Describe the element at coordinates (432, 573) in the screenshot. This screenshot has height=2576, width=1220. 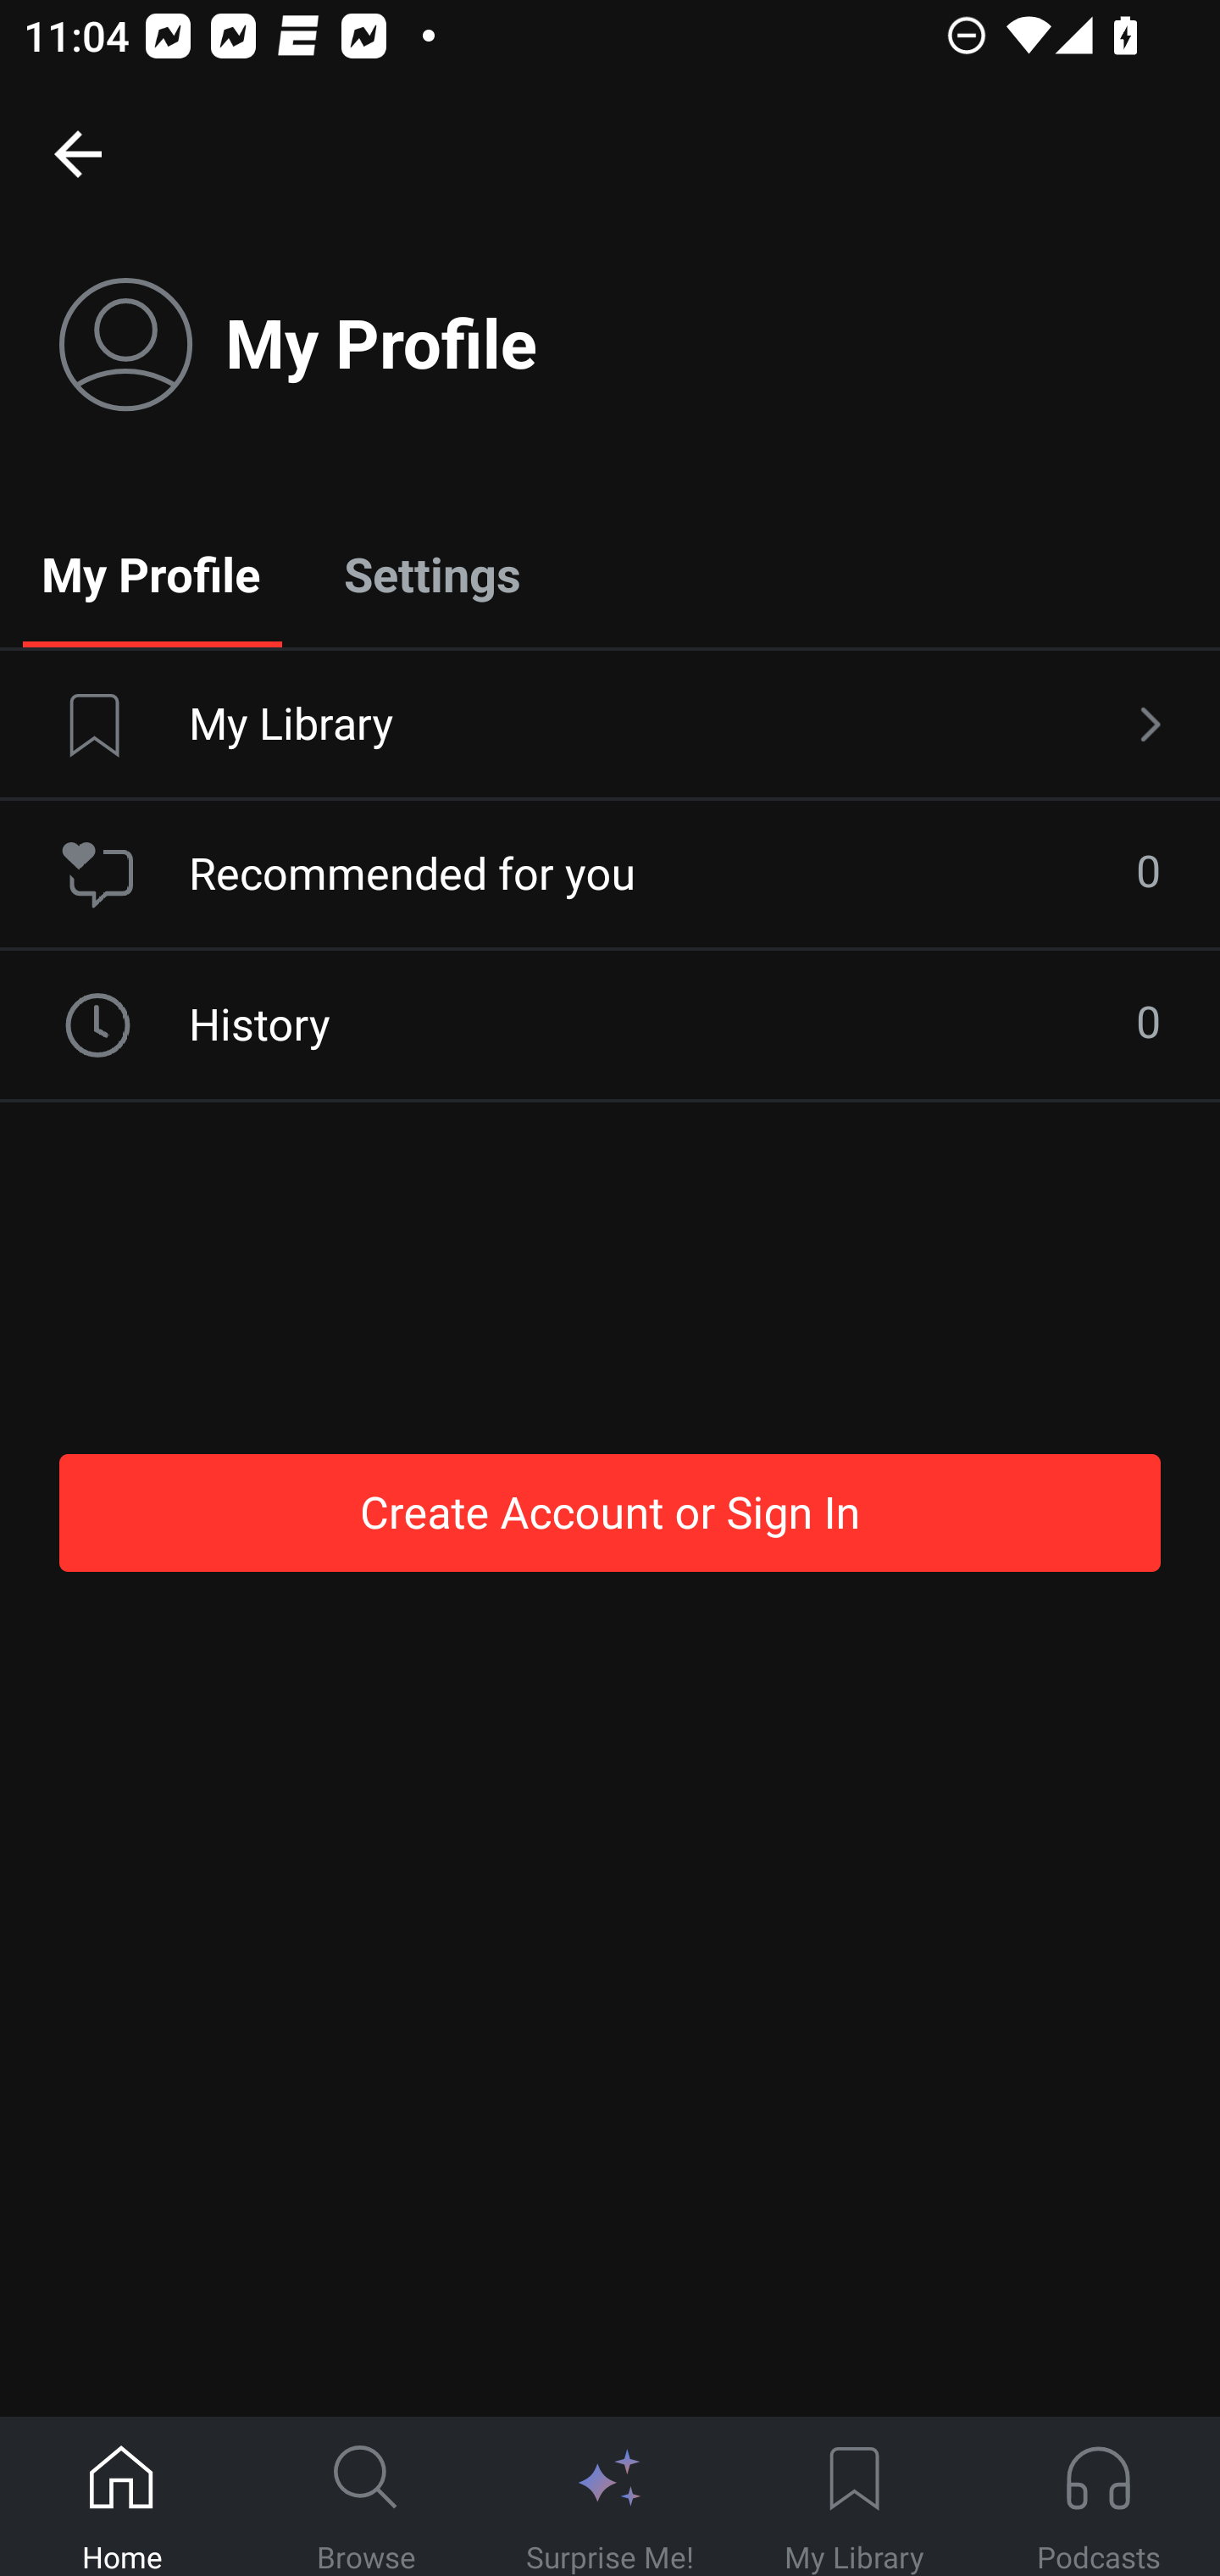
I see `Settings` at that location.